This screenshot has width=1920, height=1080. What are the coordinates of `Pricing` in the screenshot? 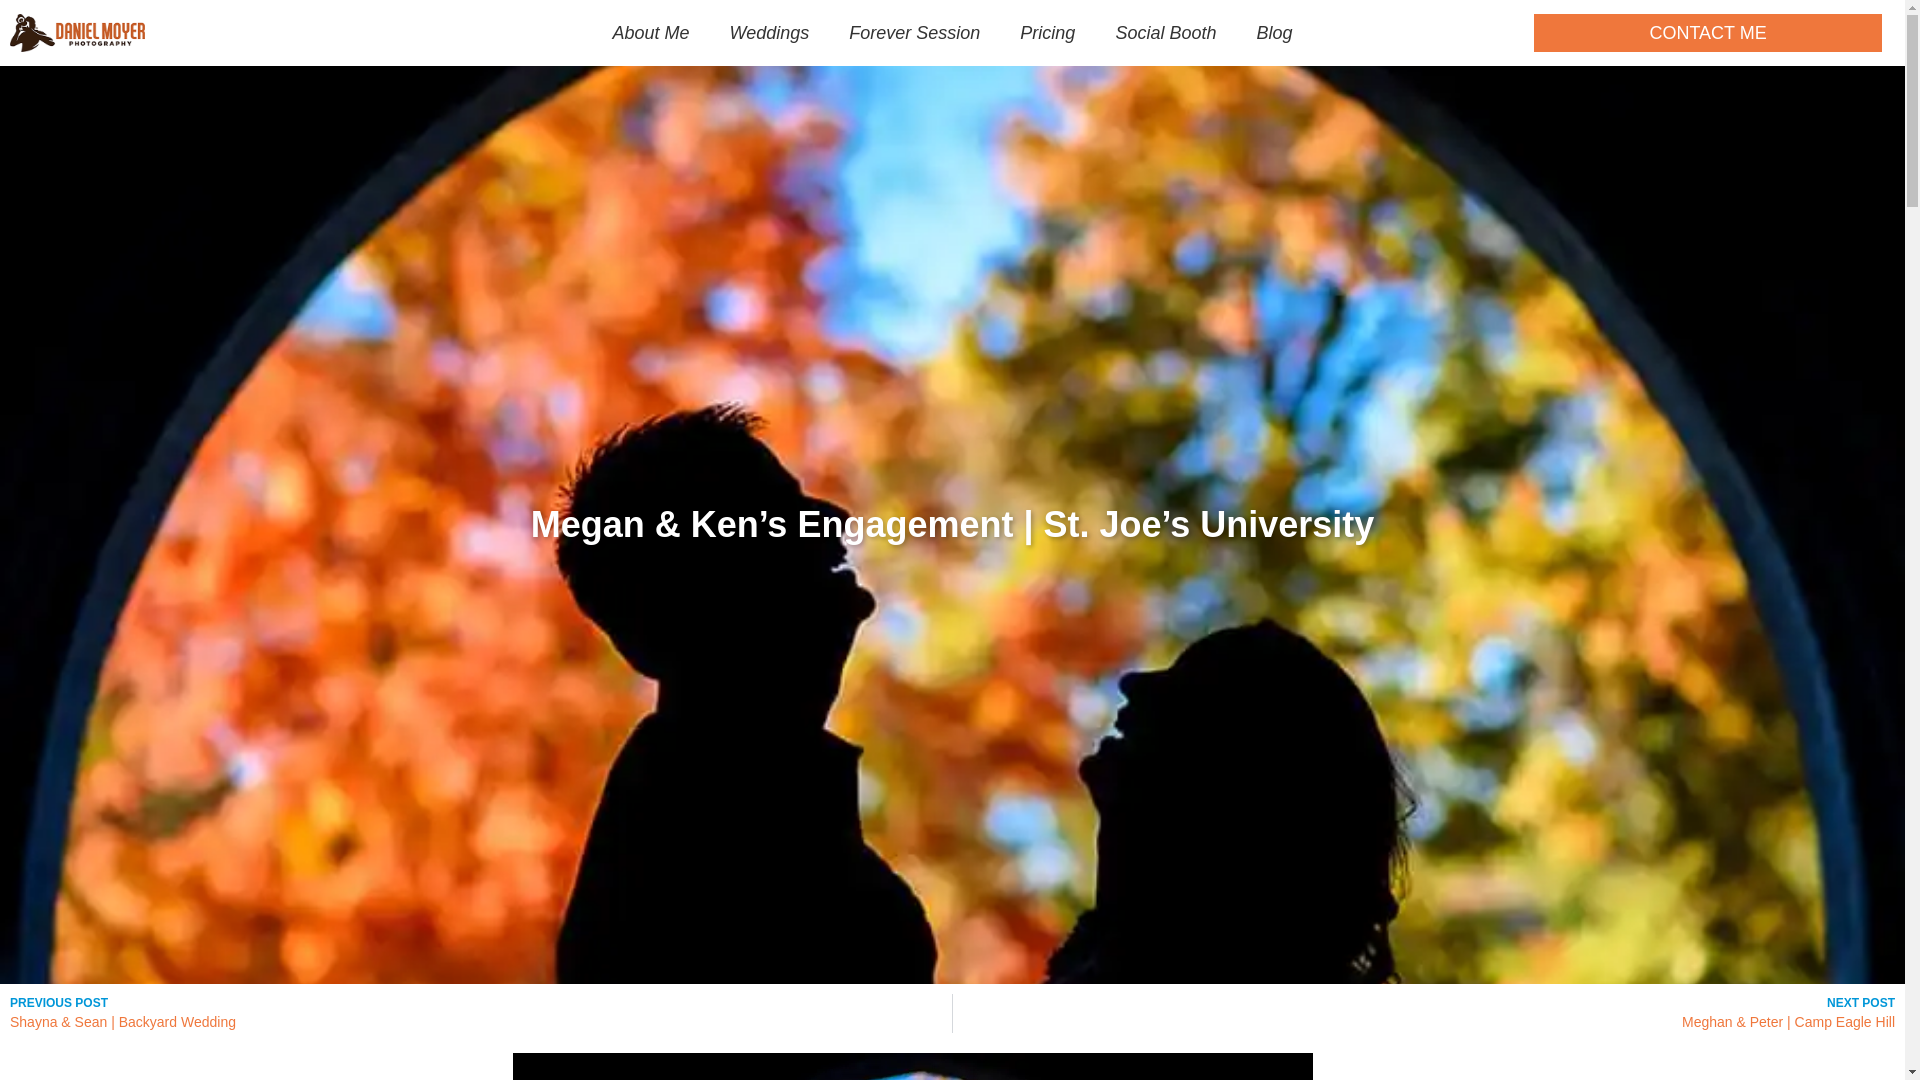 It's located at (1047, 32).